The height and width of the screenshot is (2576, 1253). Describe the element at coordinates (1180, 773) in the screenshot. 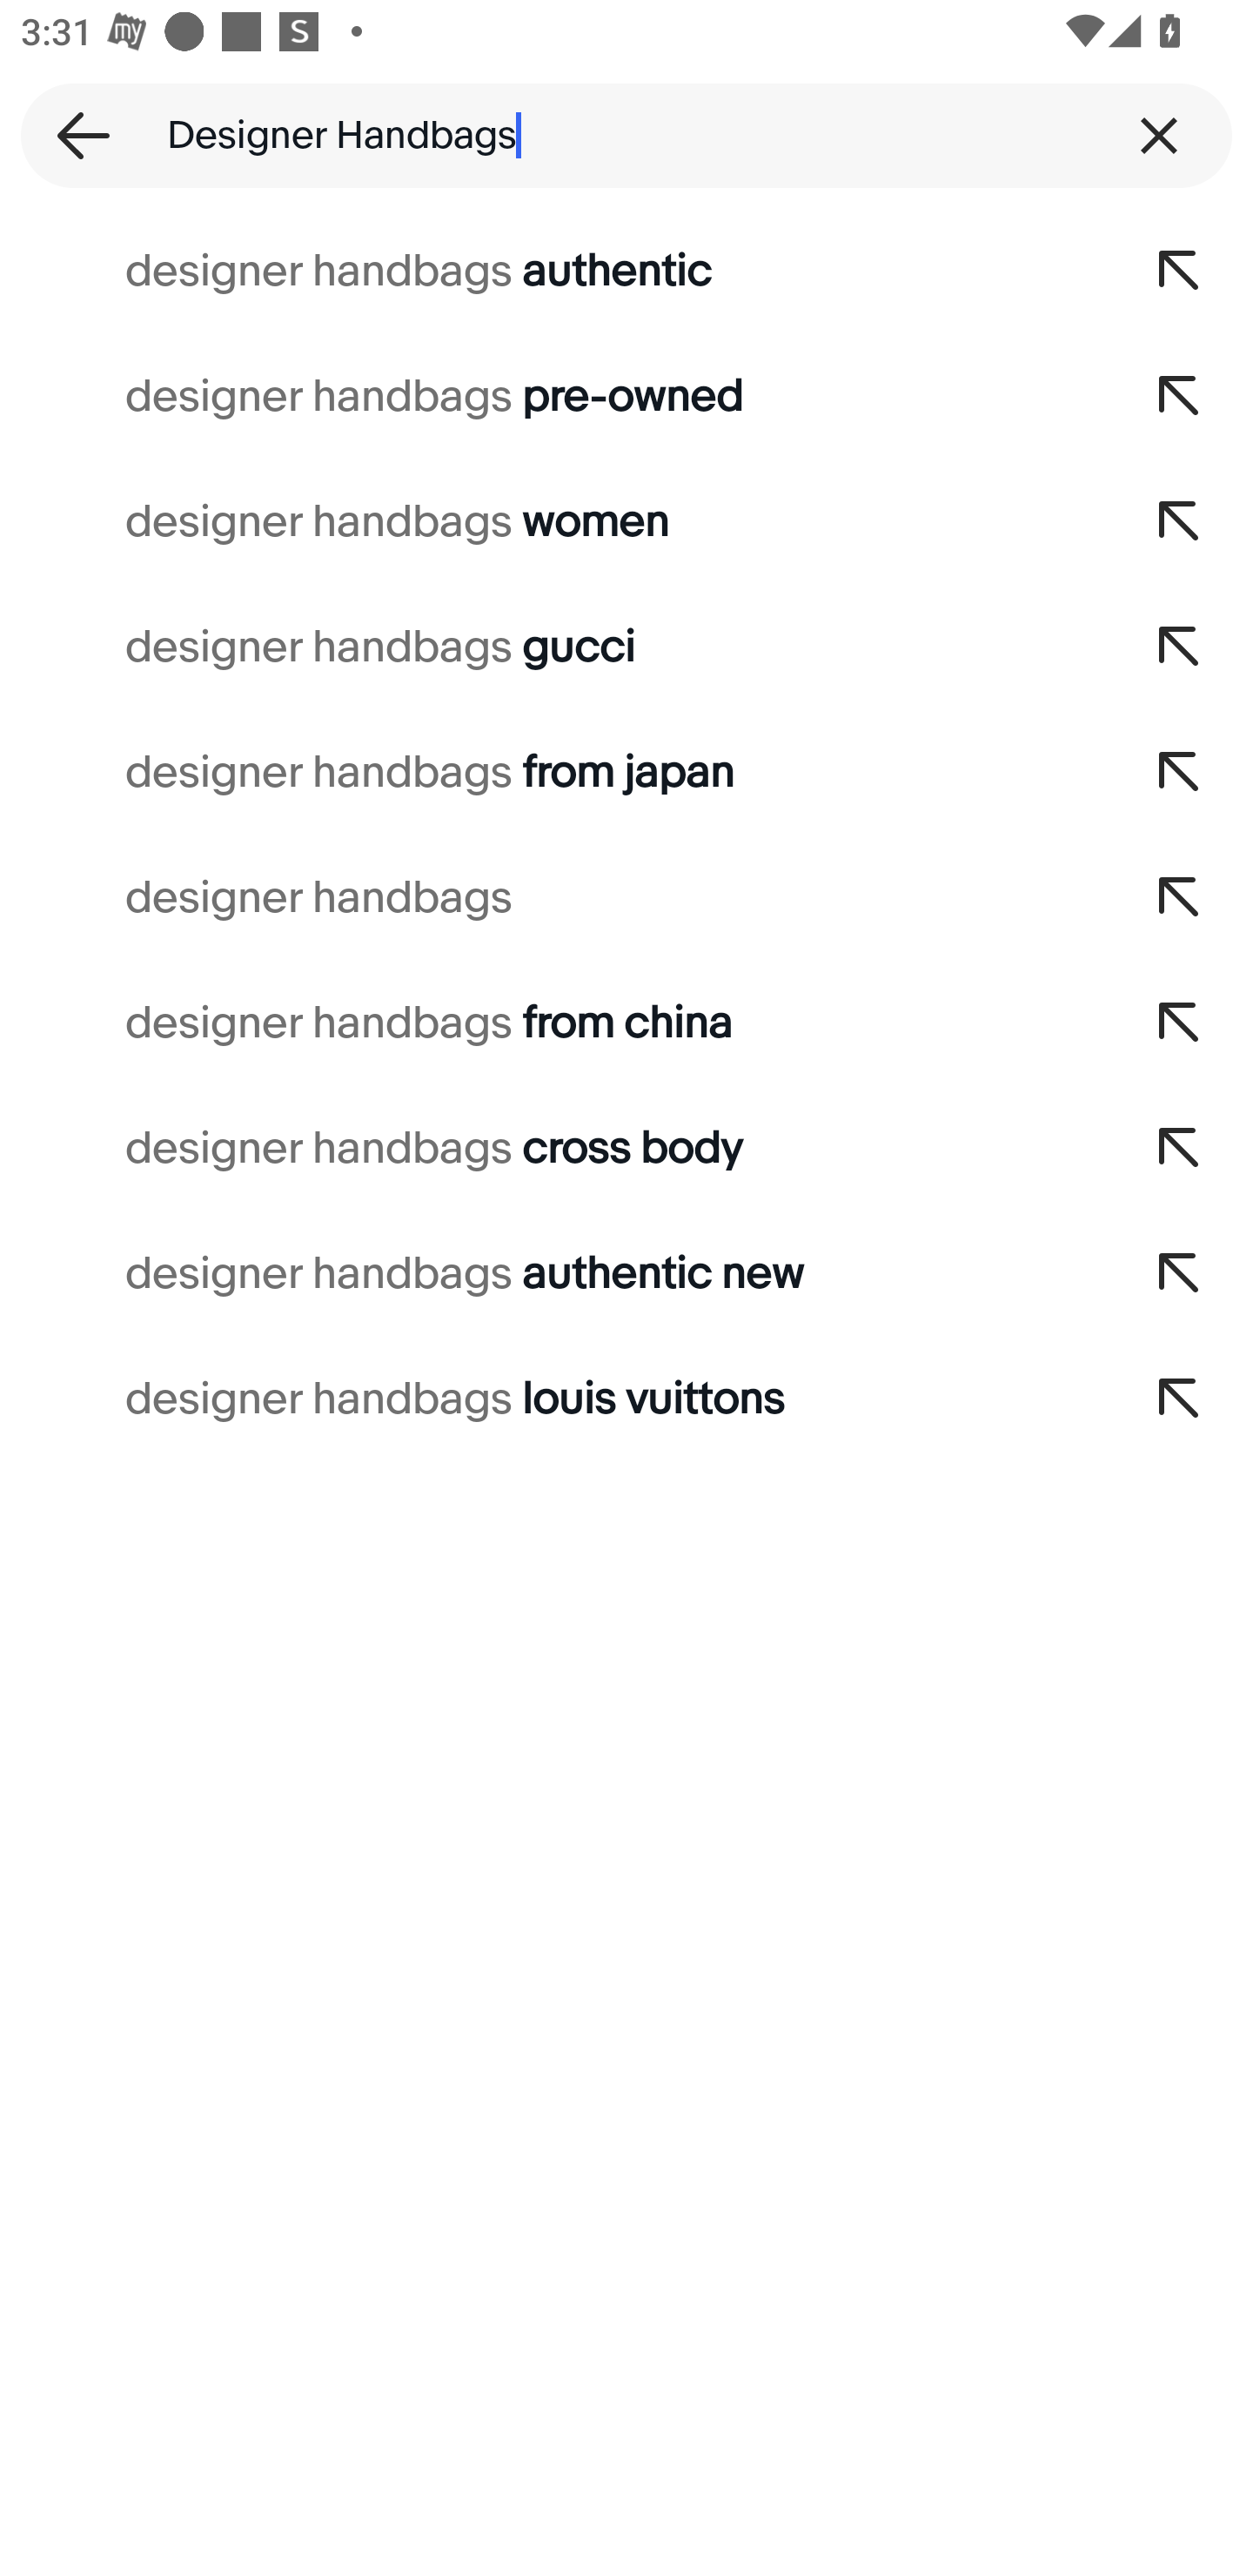

I see `Add to search query,designer handbags from japan` at that location.